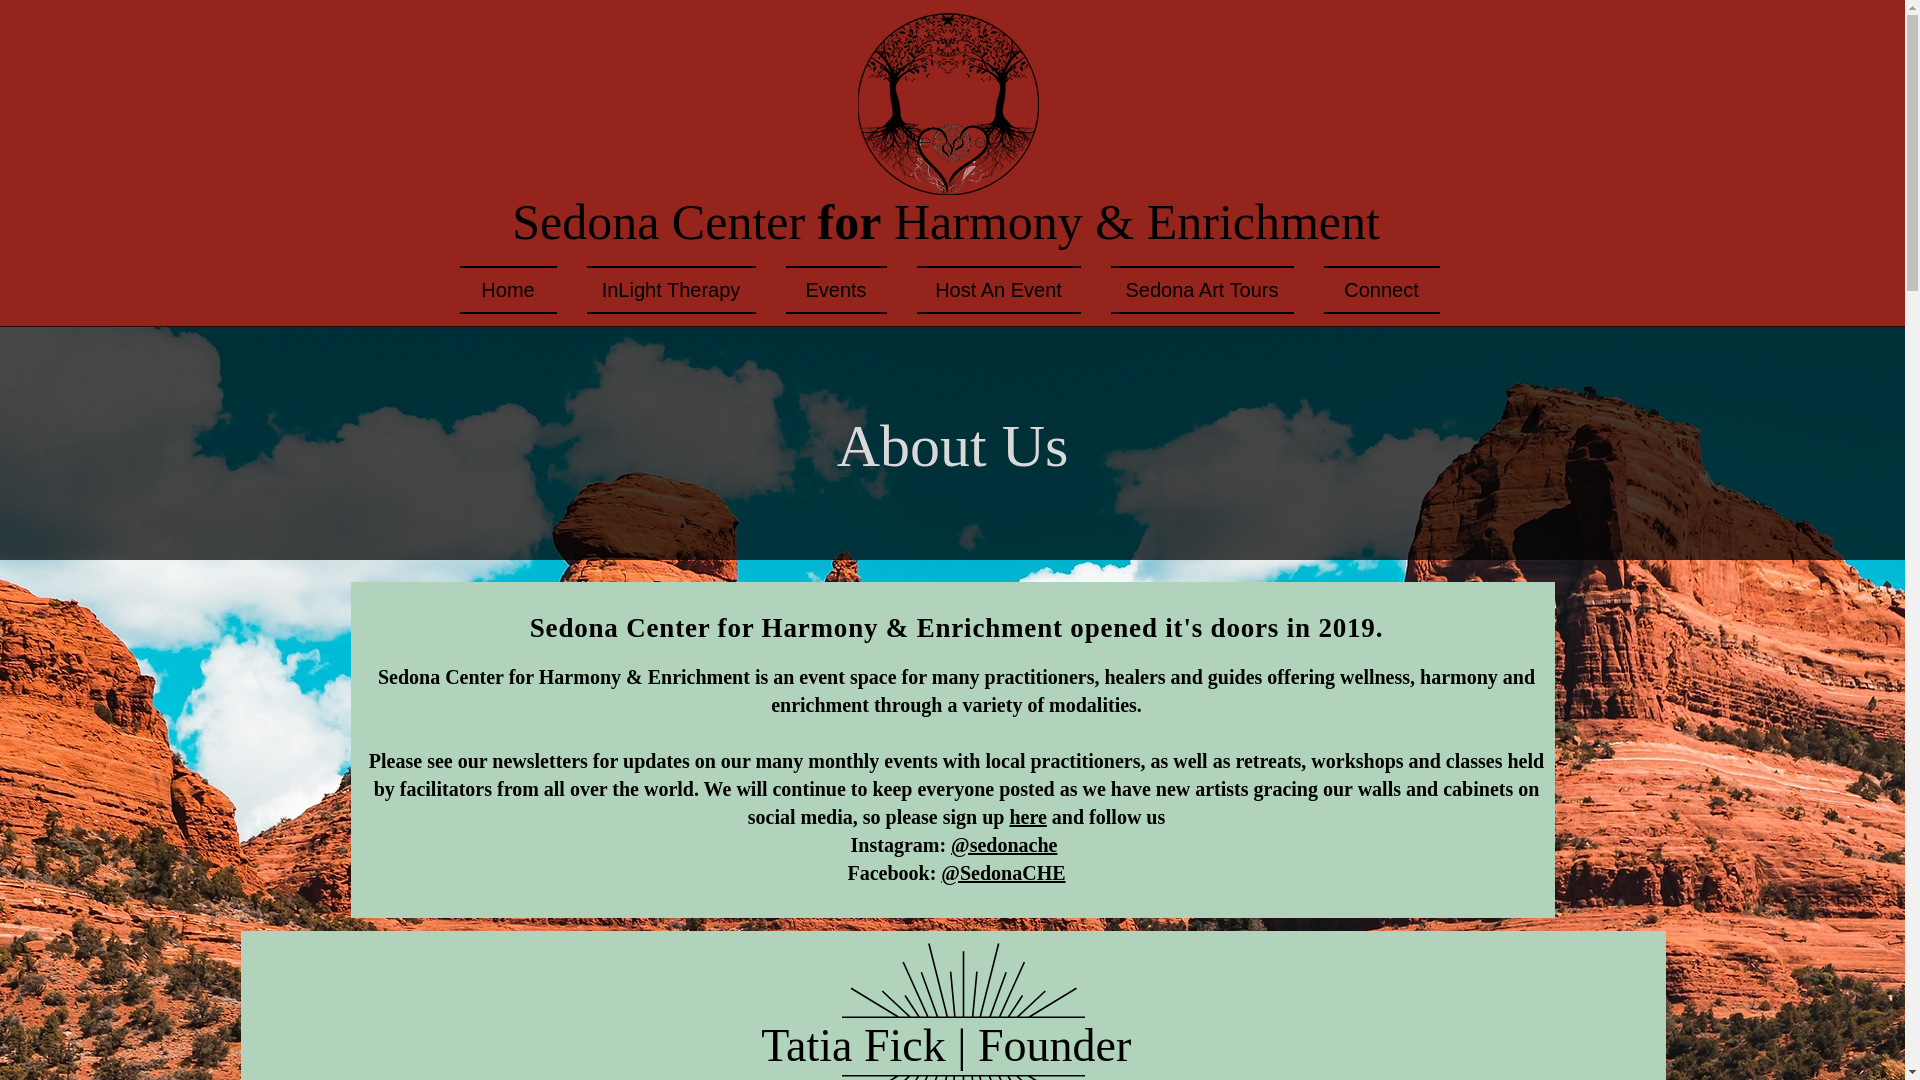 This screenshot has width=1920, height=1080. Describe the element at coordinates (834, 290) in the screenshot. I see `Events` at that location.